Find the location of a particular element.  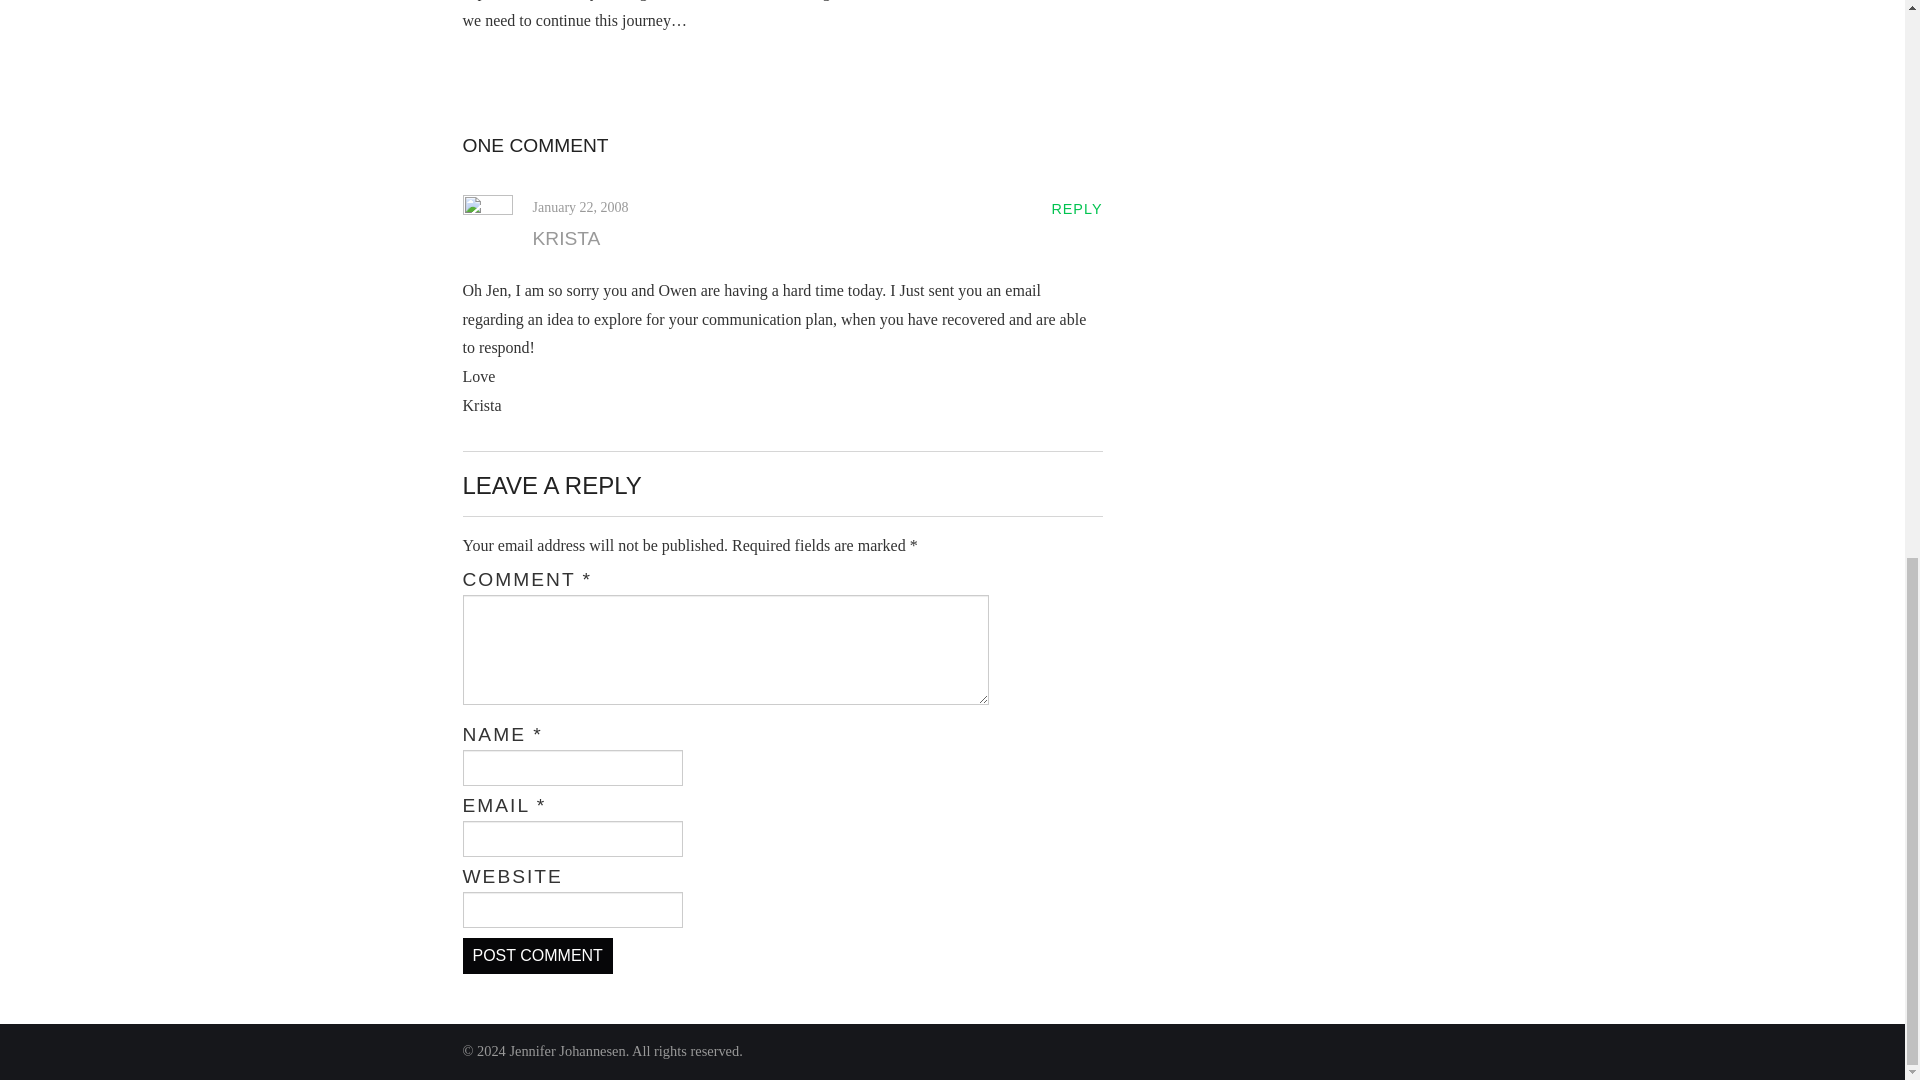

January 22, 2008 is located at coordinates (579, 206).